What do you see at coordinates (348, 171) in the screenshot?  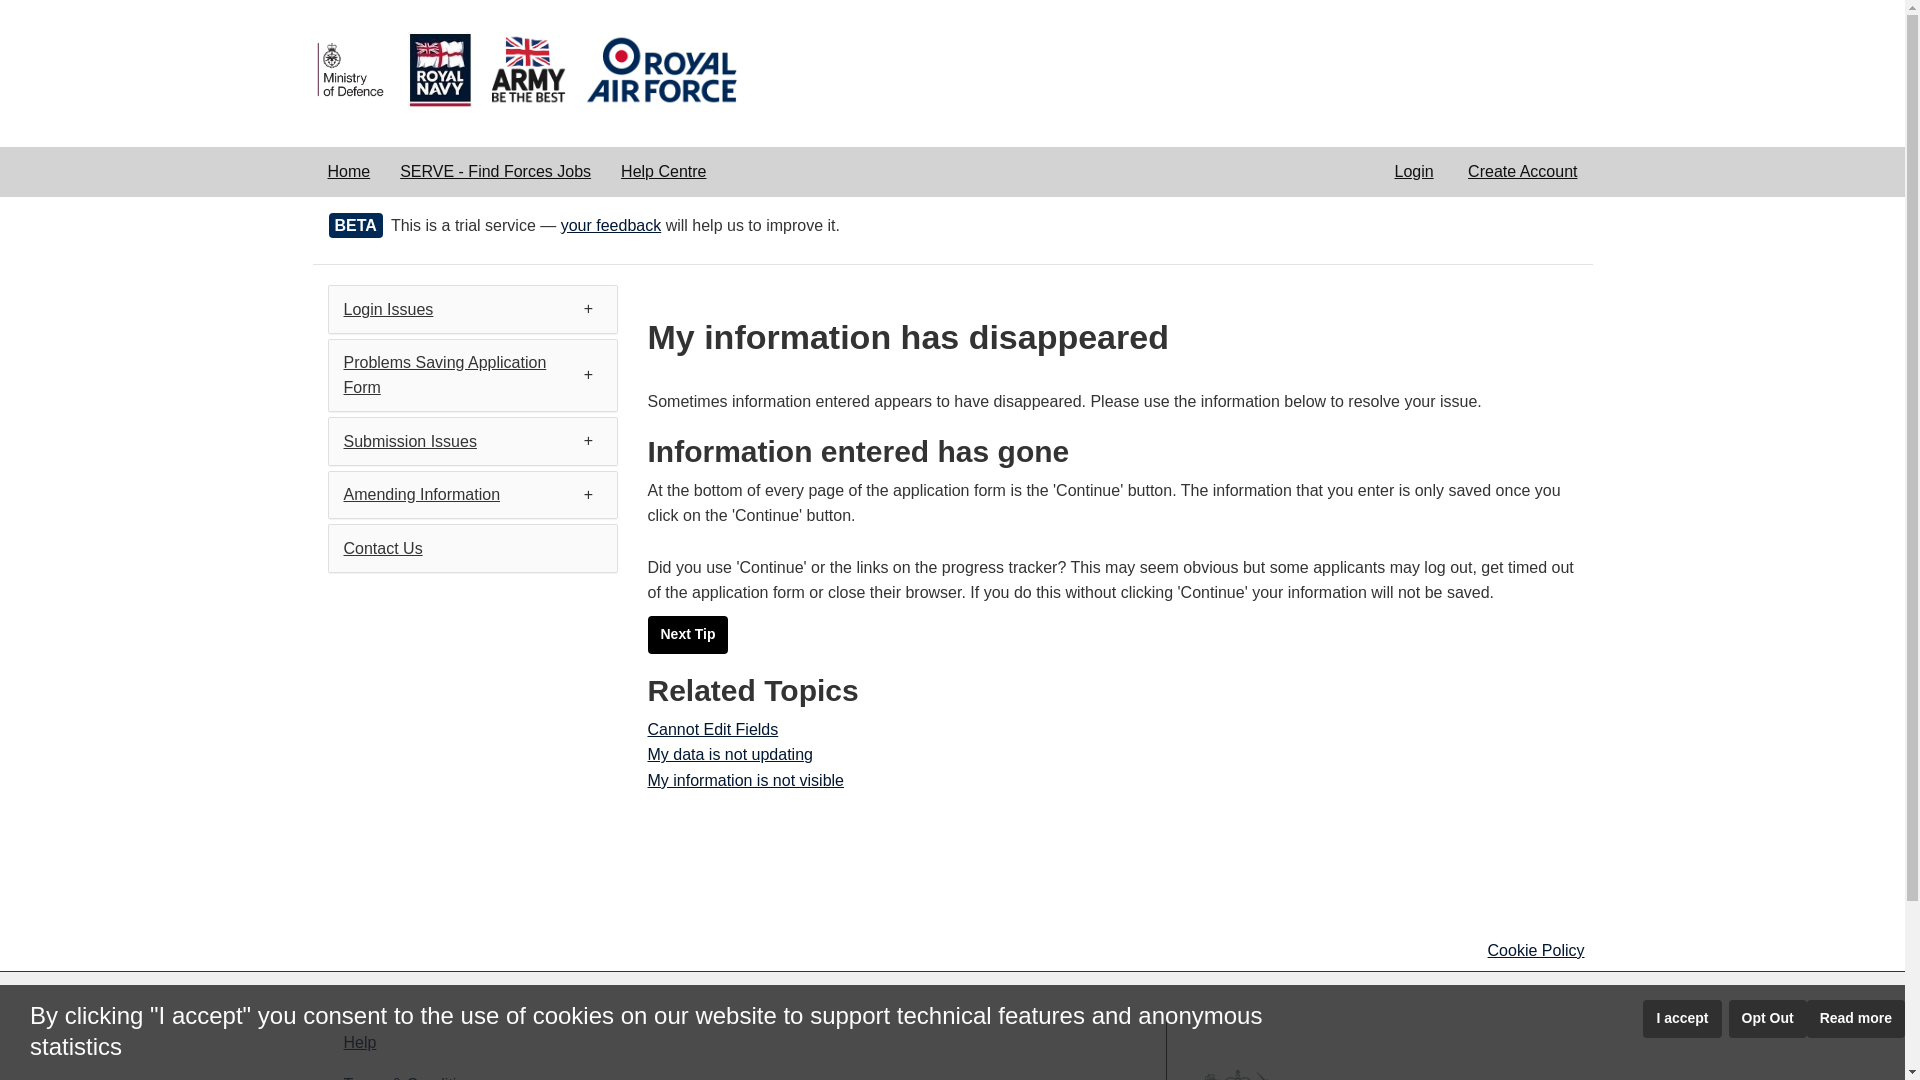 I see `Home` at bounding box center [348, 171].